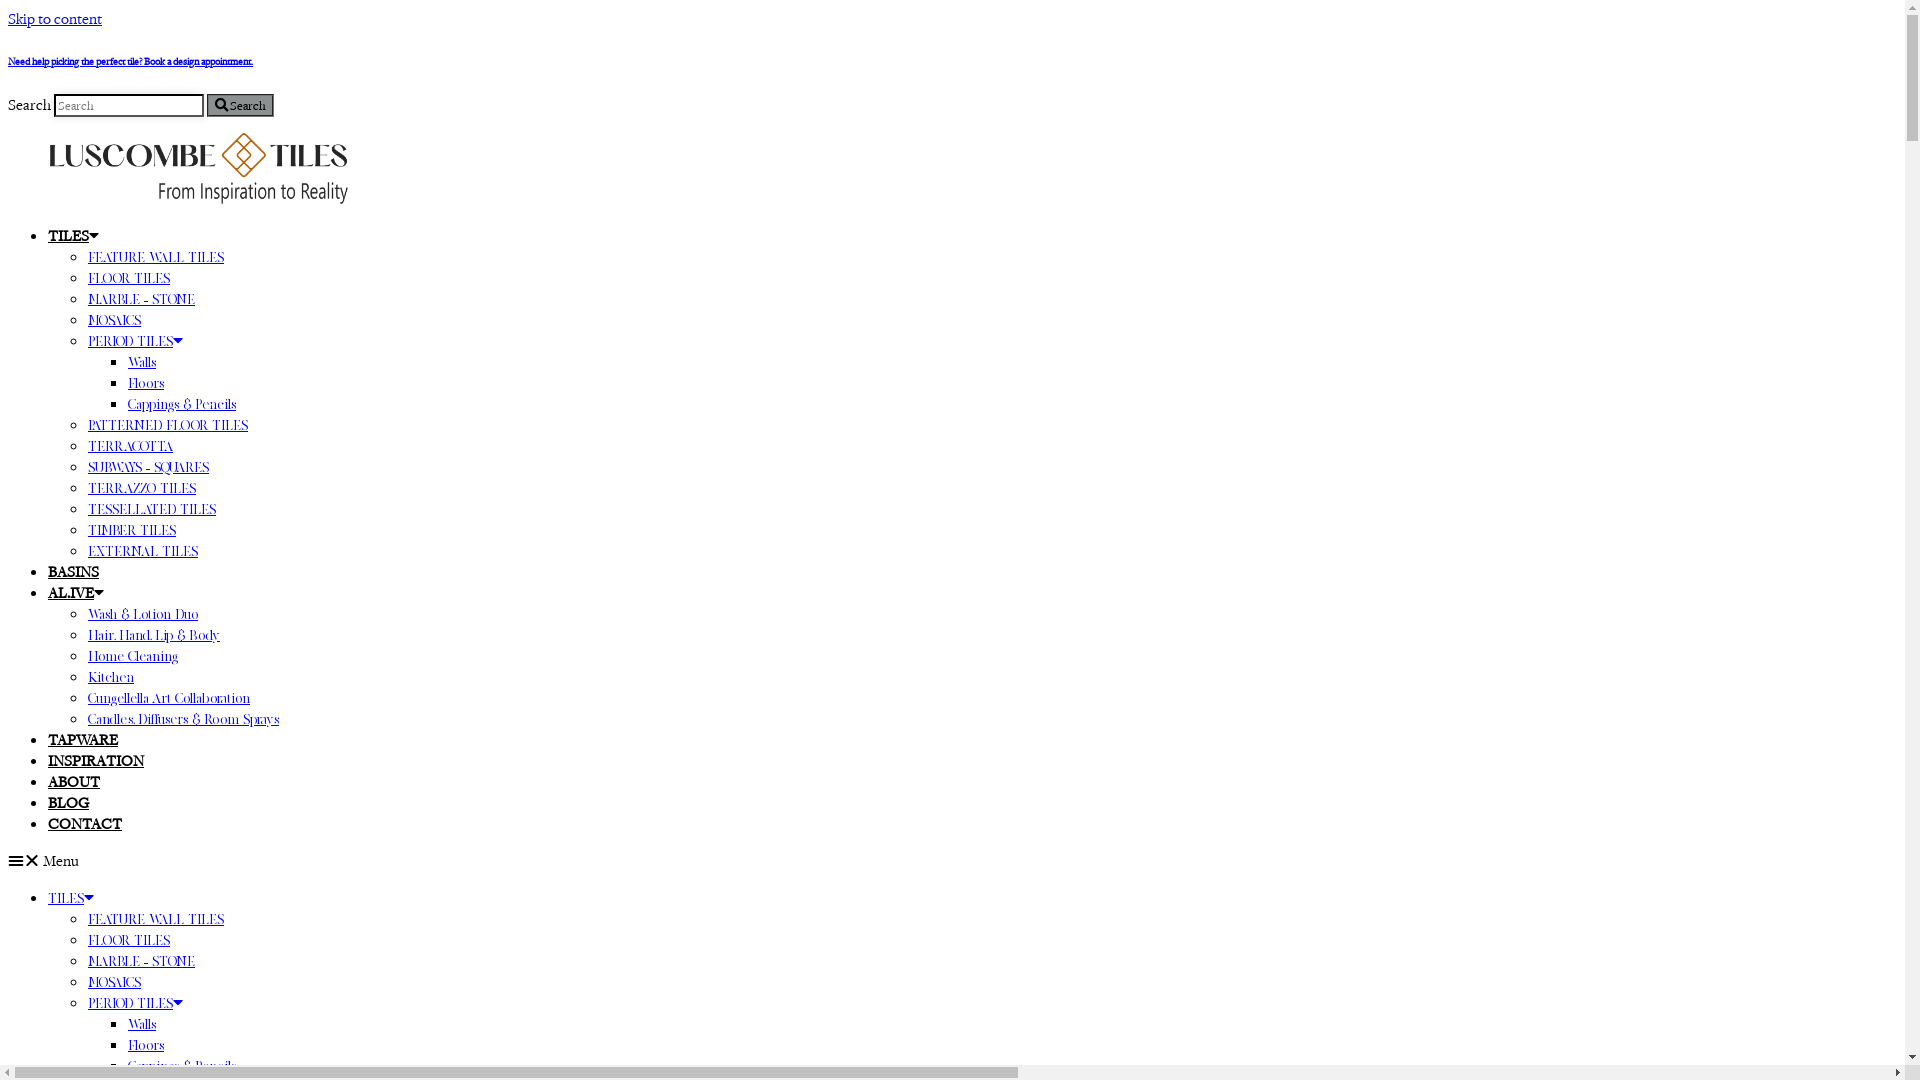  I want to click on Kitchen, so click(111, 677).